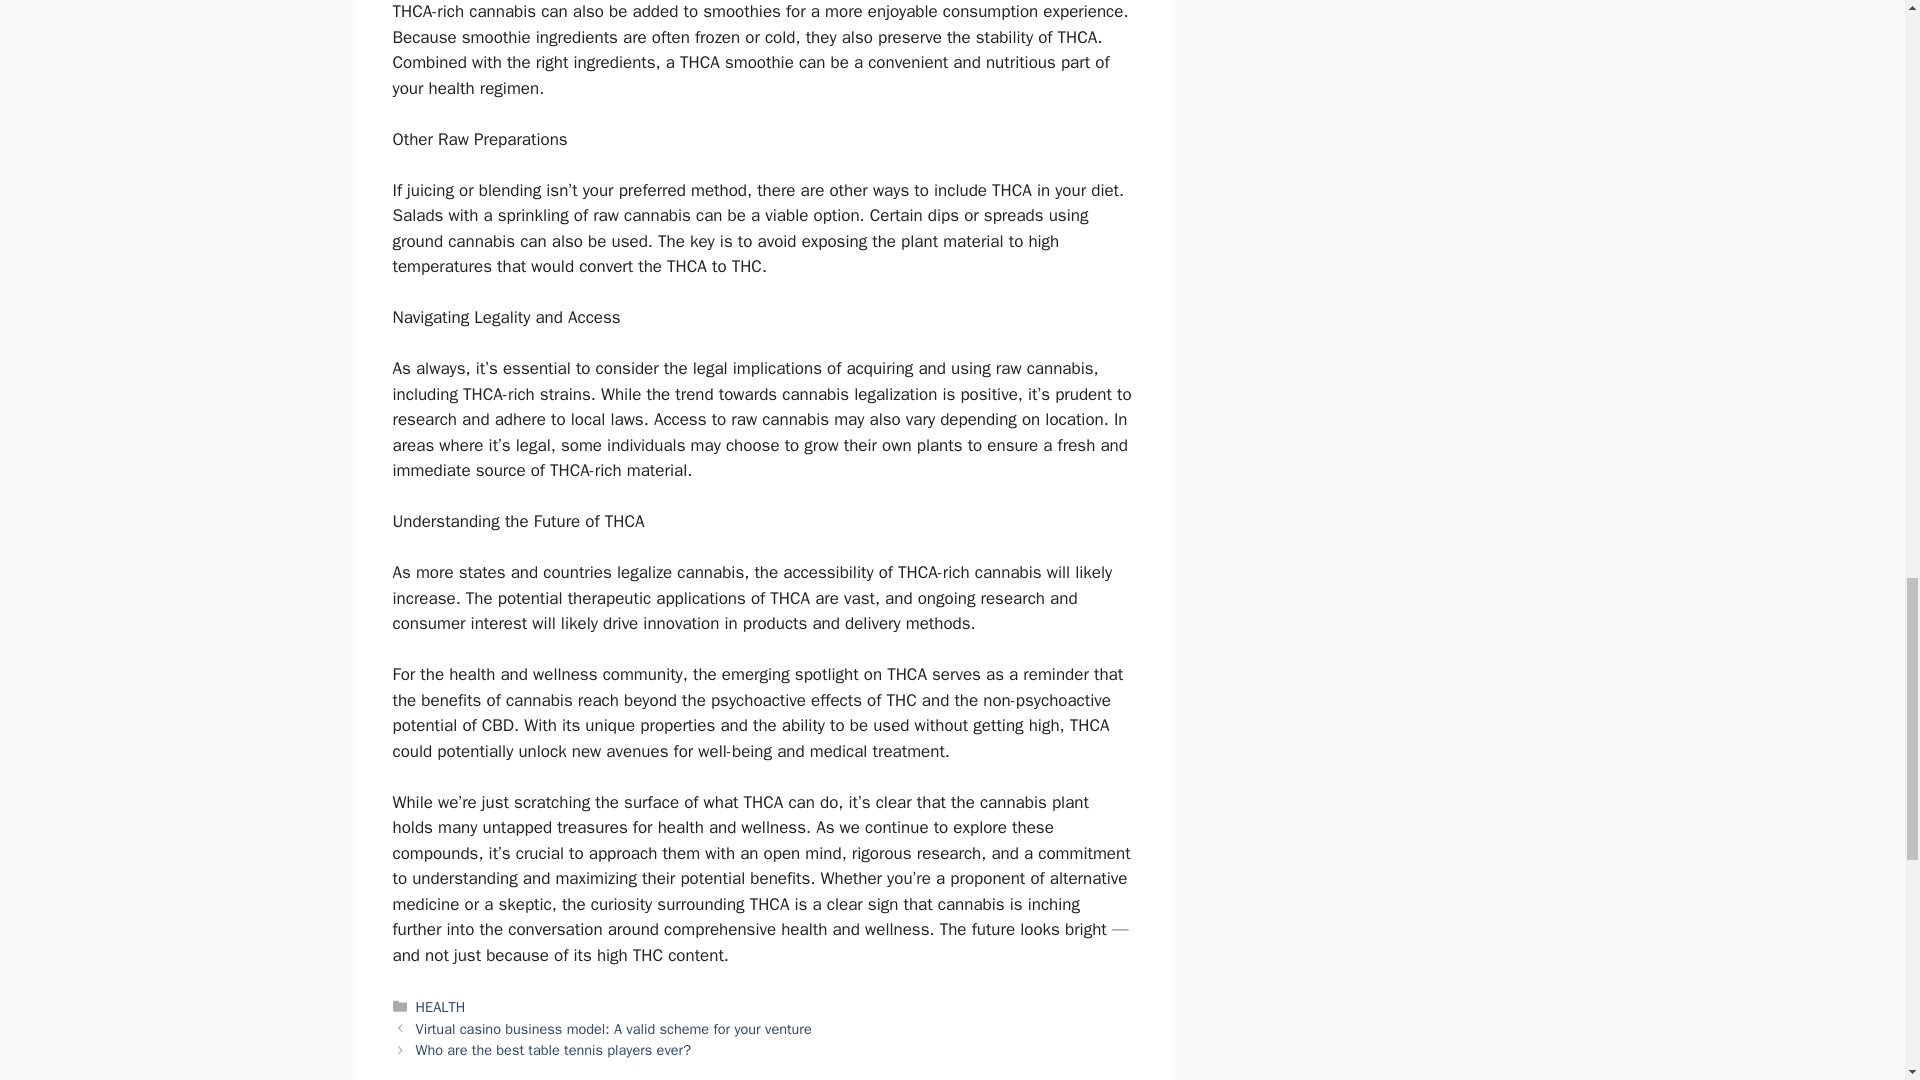 This screenshot has height=1080, width=1920. What do you see at coordinates (441, 1006) in the screenshot?
I see `HEALTH` at bounding box center [441, 1006].